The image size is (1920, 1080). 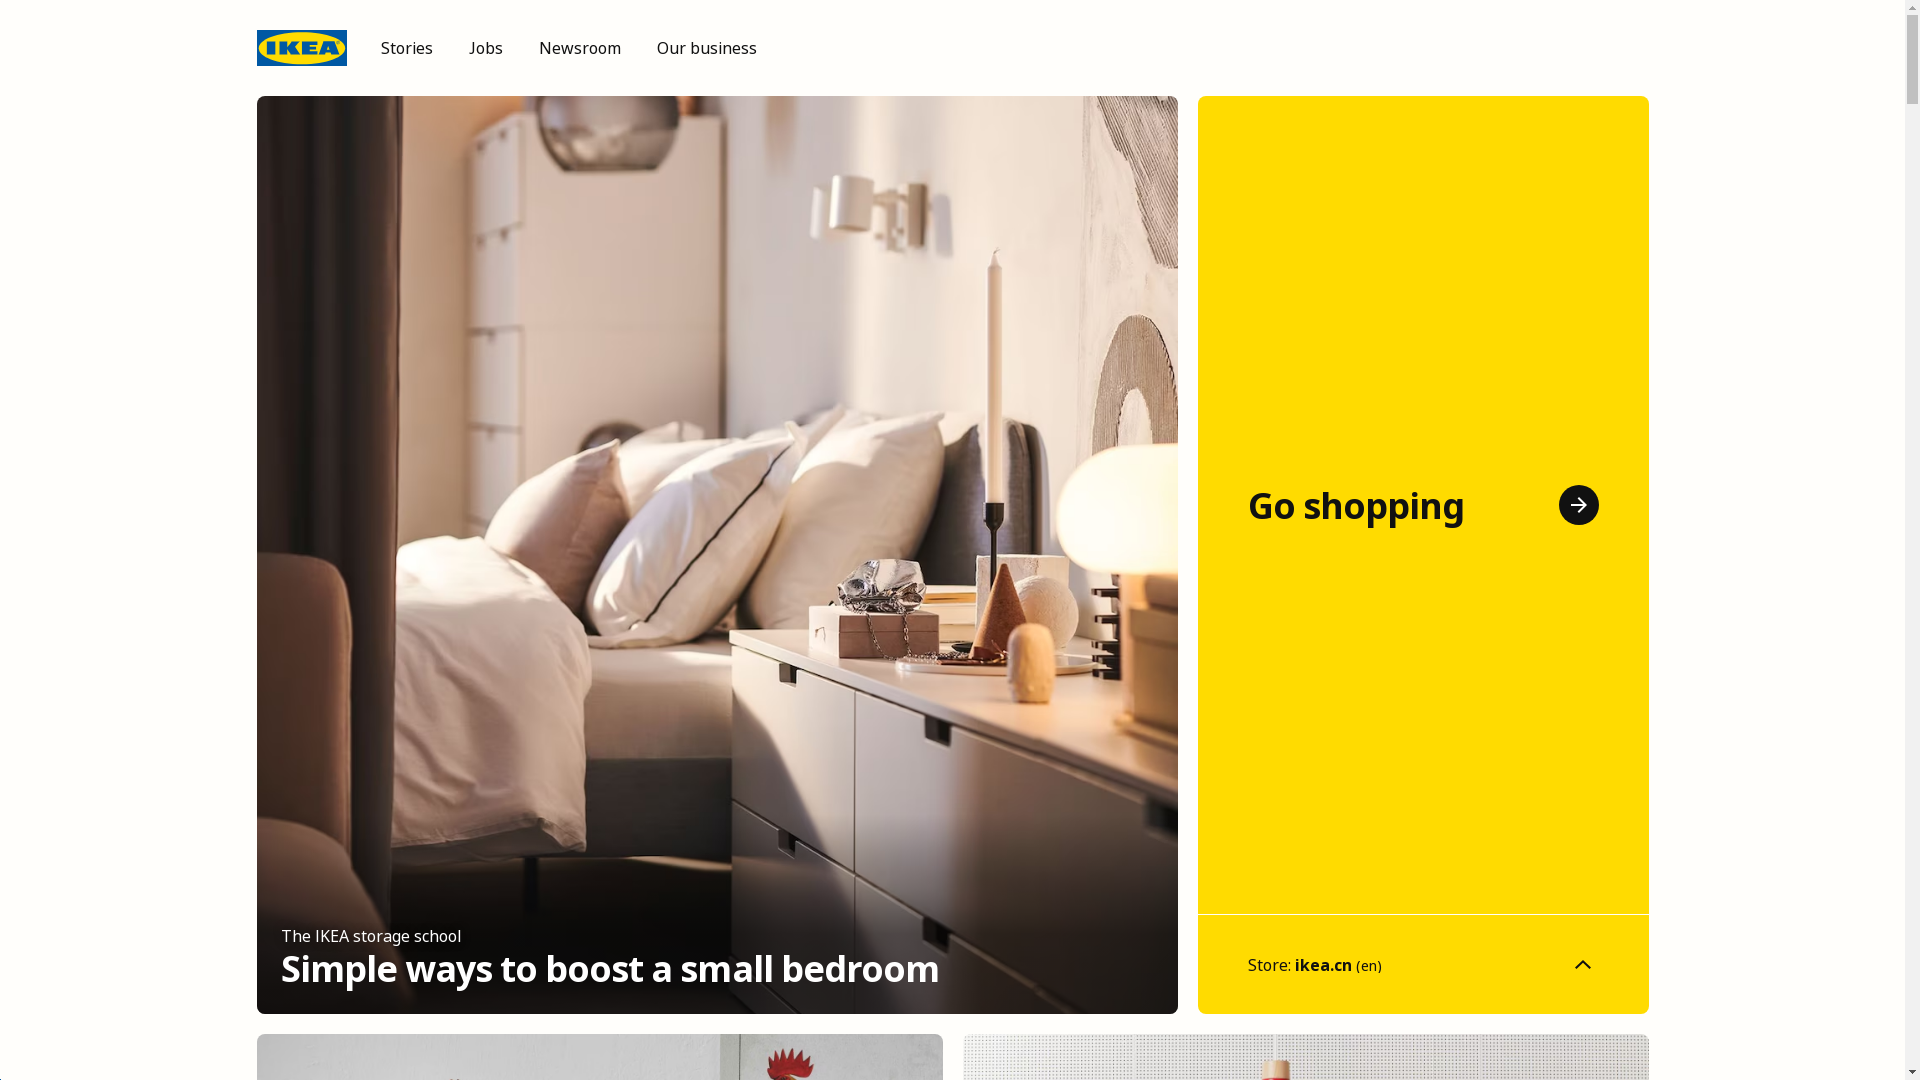 What do you see at coordinates (716, 555) in the screenshot?
I see `The IKEA storage school
Simple ways to boost a small bedroom` at bounding box center [716, 555].